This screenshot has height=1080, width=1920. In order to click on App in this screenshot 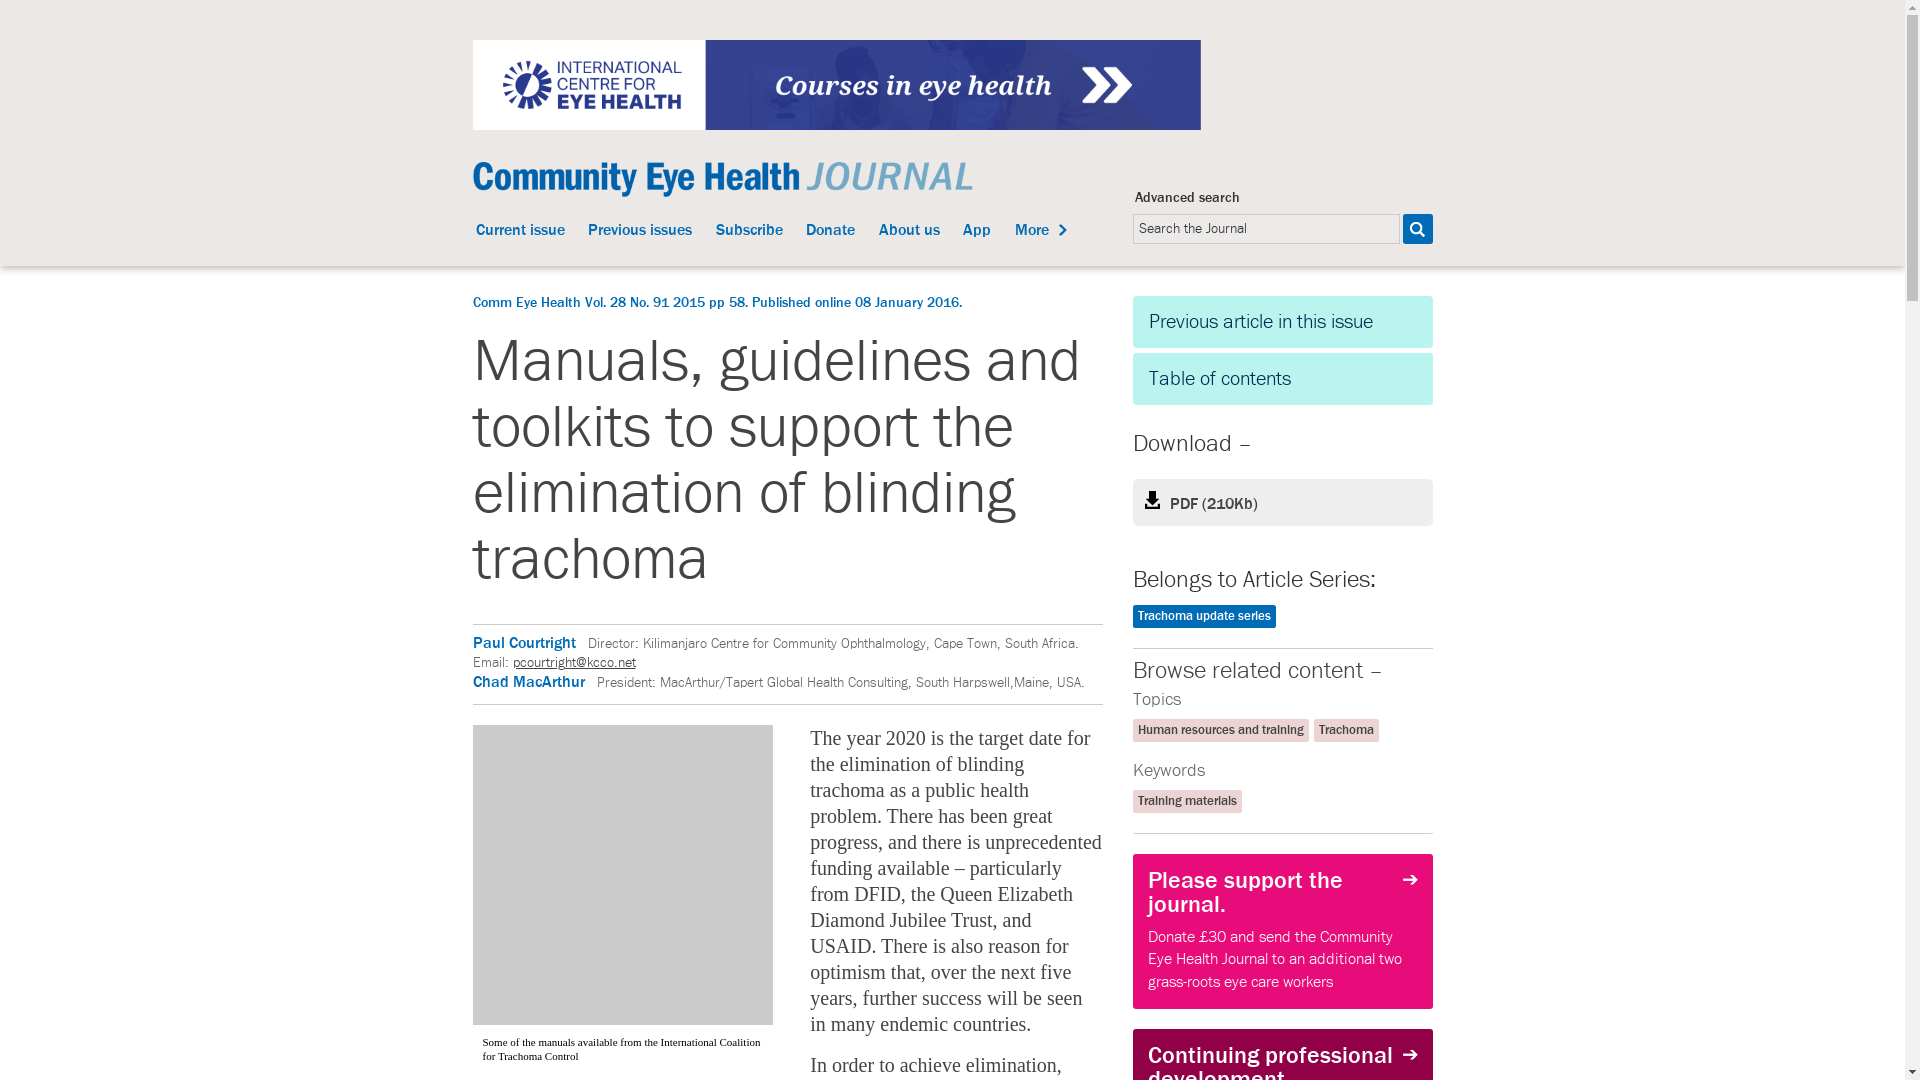, I will do `click(976, 232)`.